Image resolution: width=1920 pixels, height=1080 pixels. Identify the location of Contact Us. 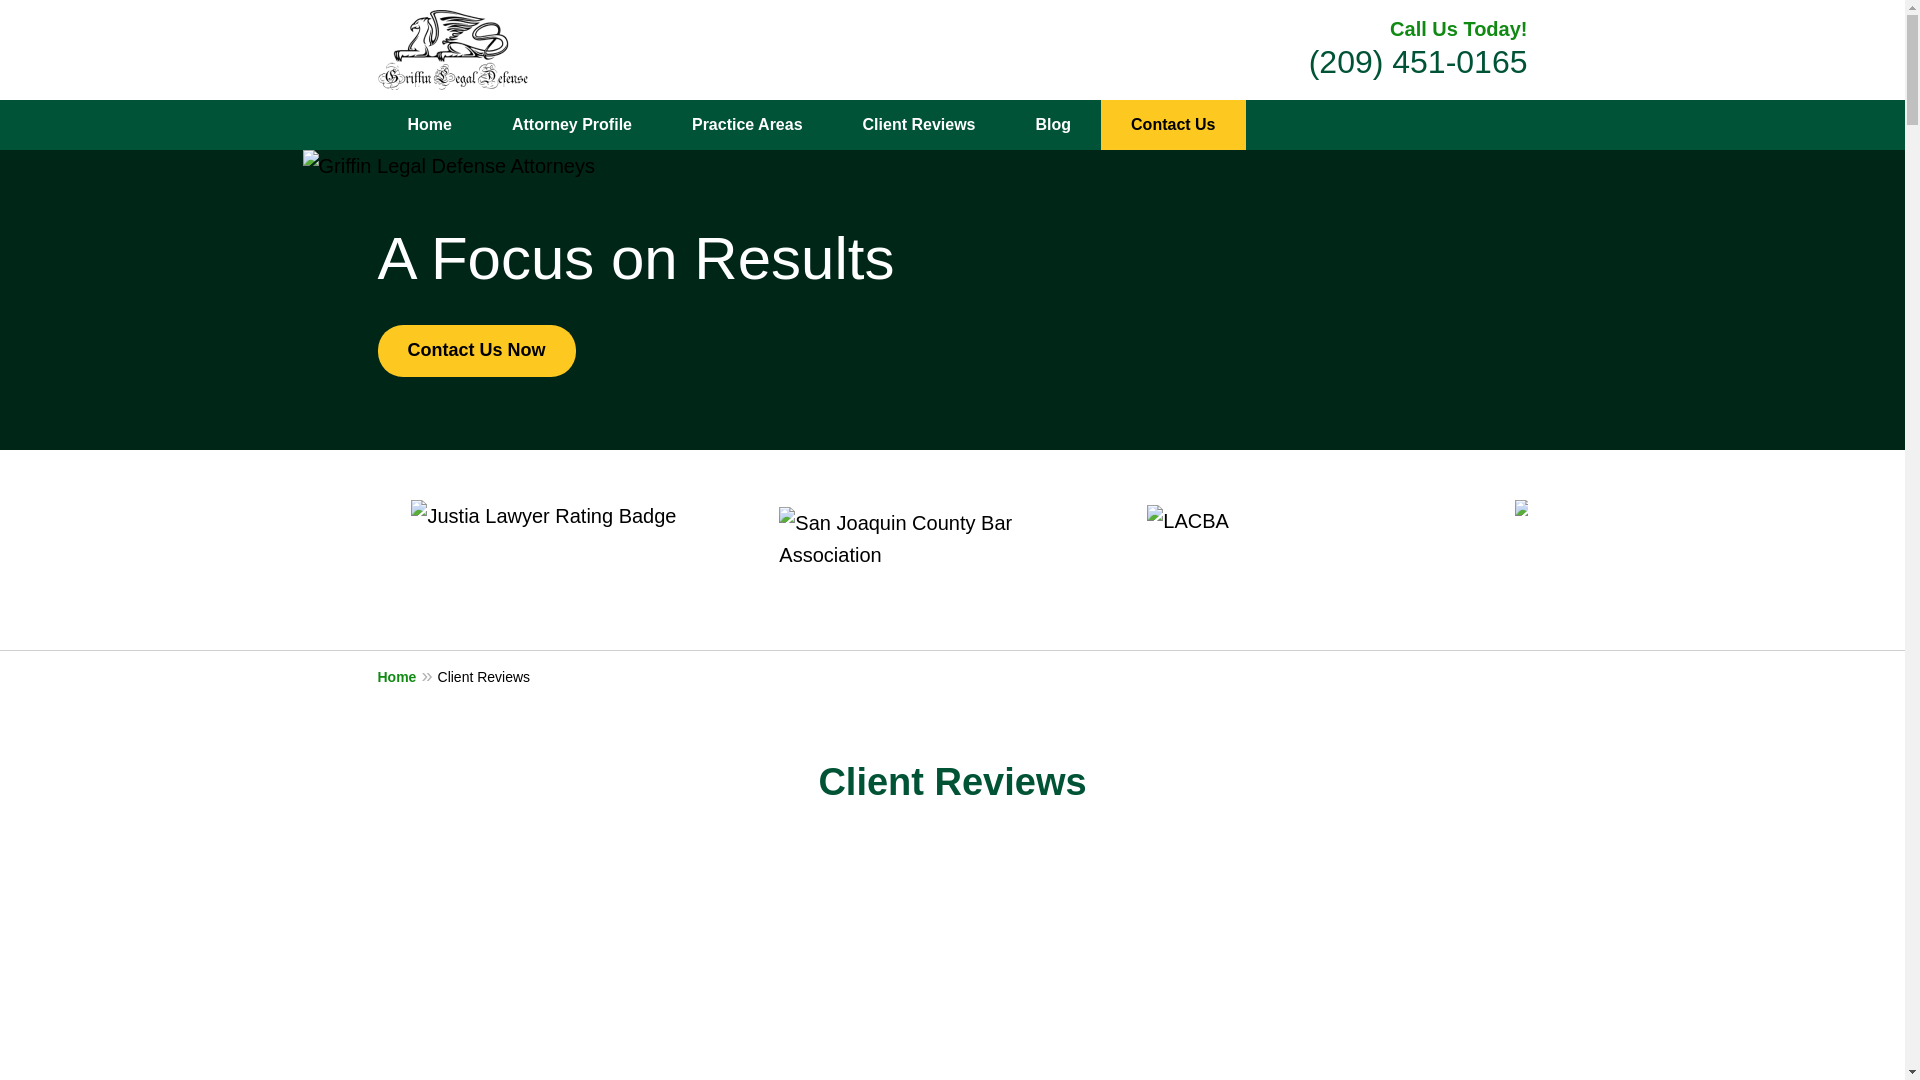
(1172, 125).